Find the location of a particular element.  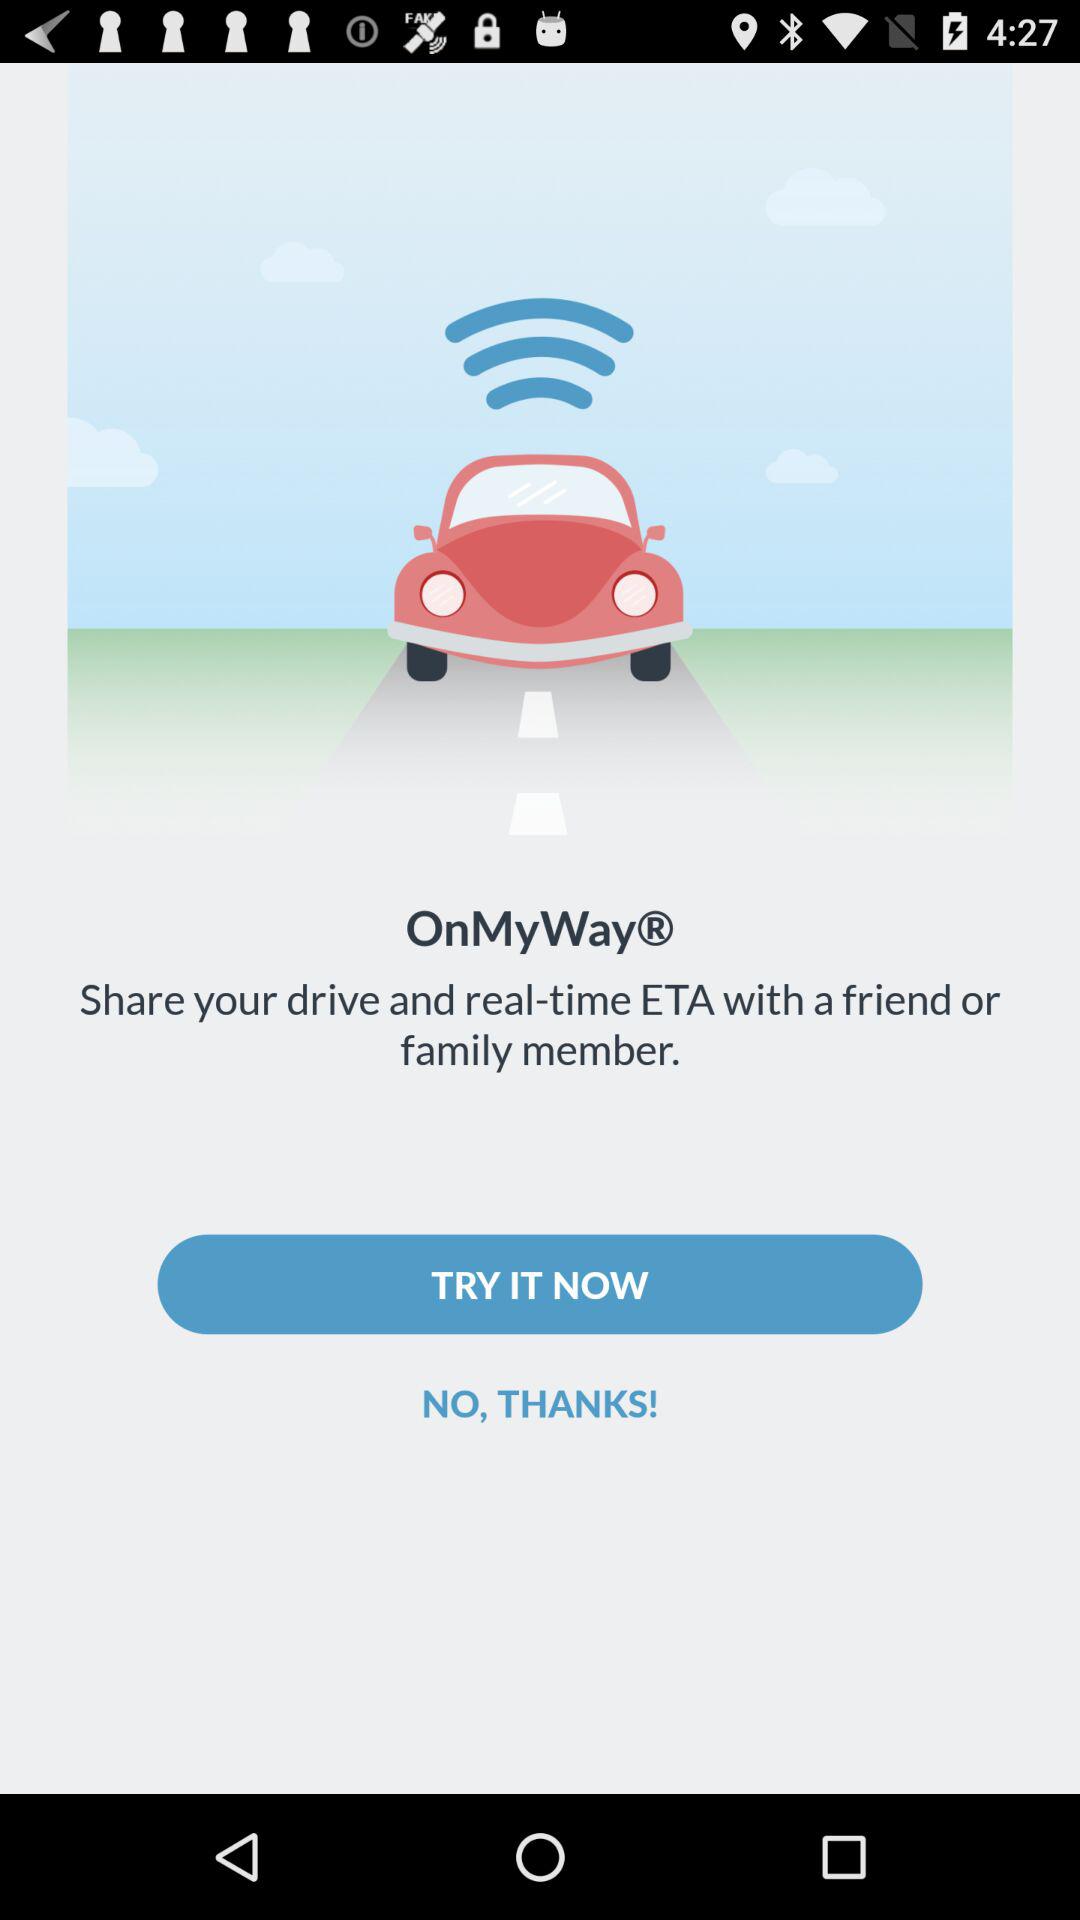

choose icon below the try it now icon is located at coordinates (540, 1402).